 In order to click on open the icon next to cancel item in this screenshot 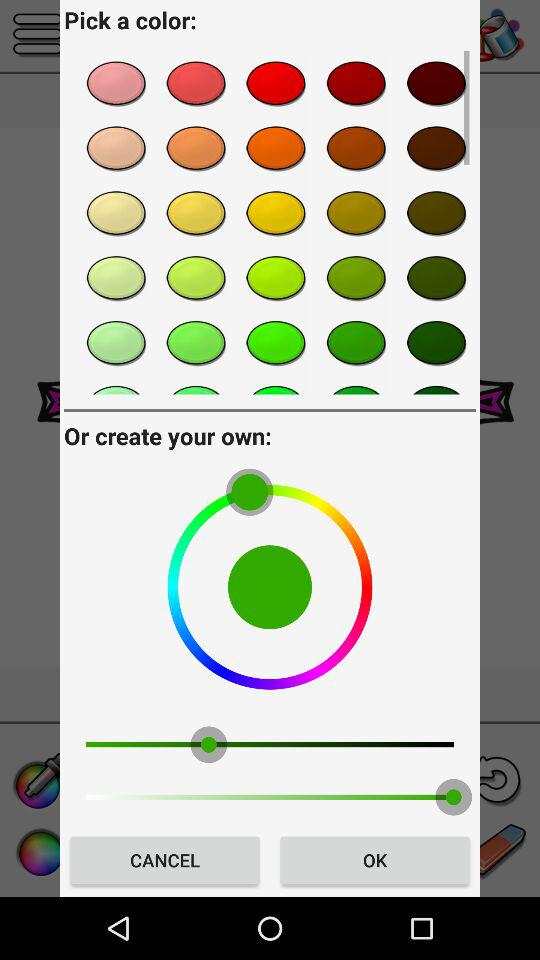, I will do `click(374, 860)`.